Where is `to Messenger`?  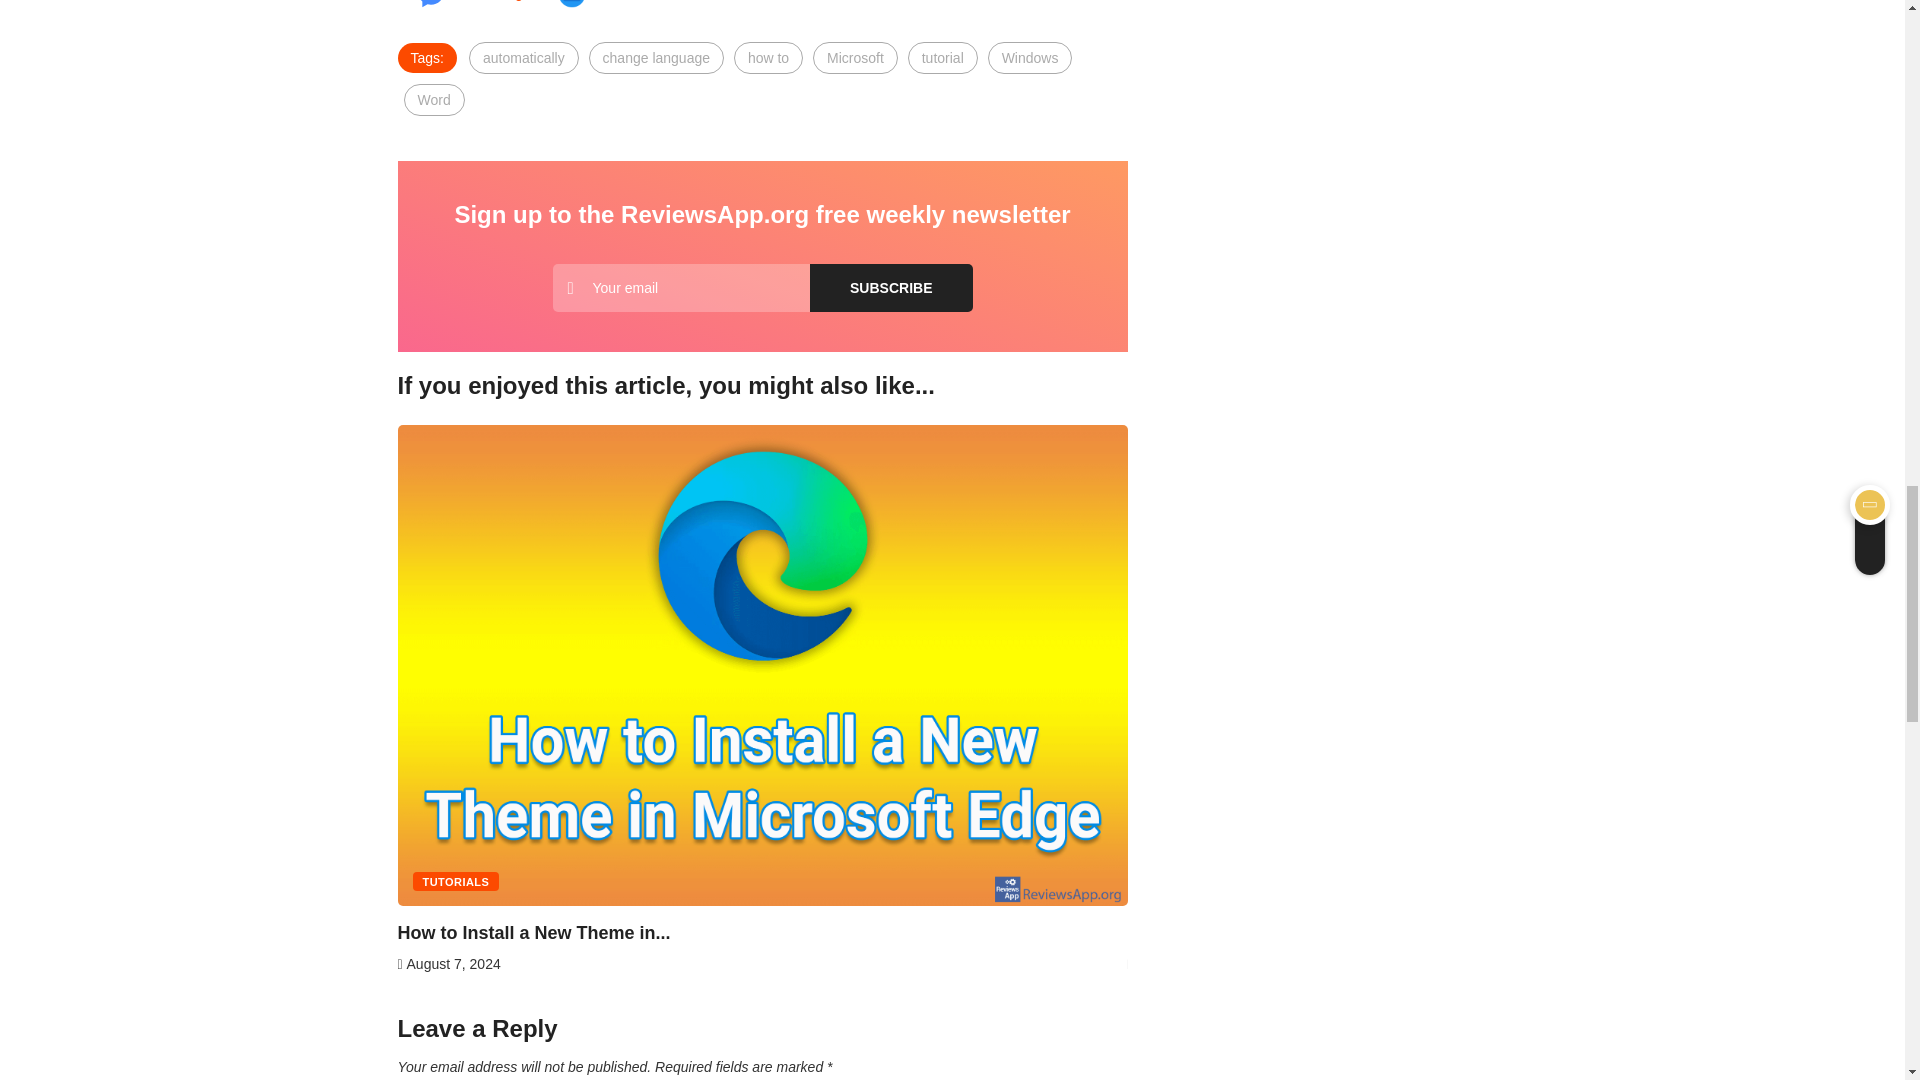 to Messenger is located at coordinates (474, 4).